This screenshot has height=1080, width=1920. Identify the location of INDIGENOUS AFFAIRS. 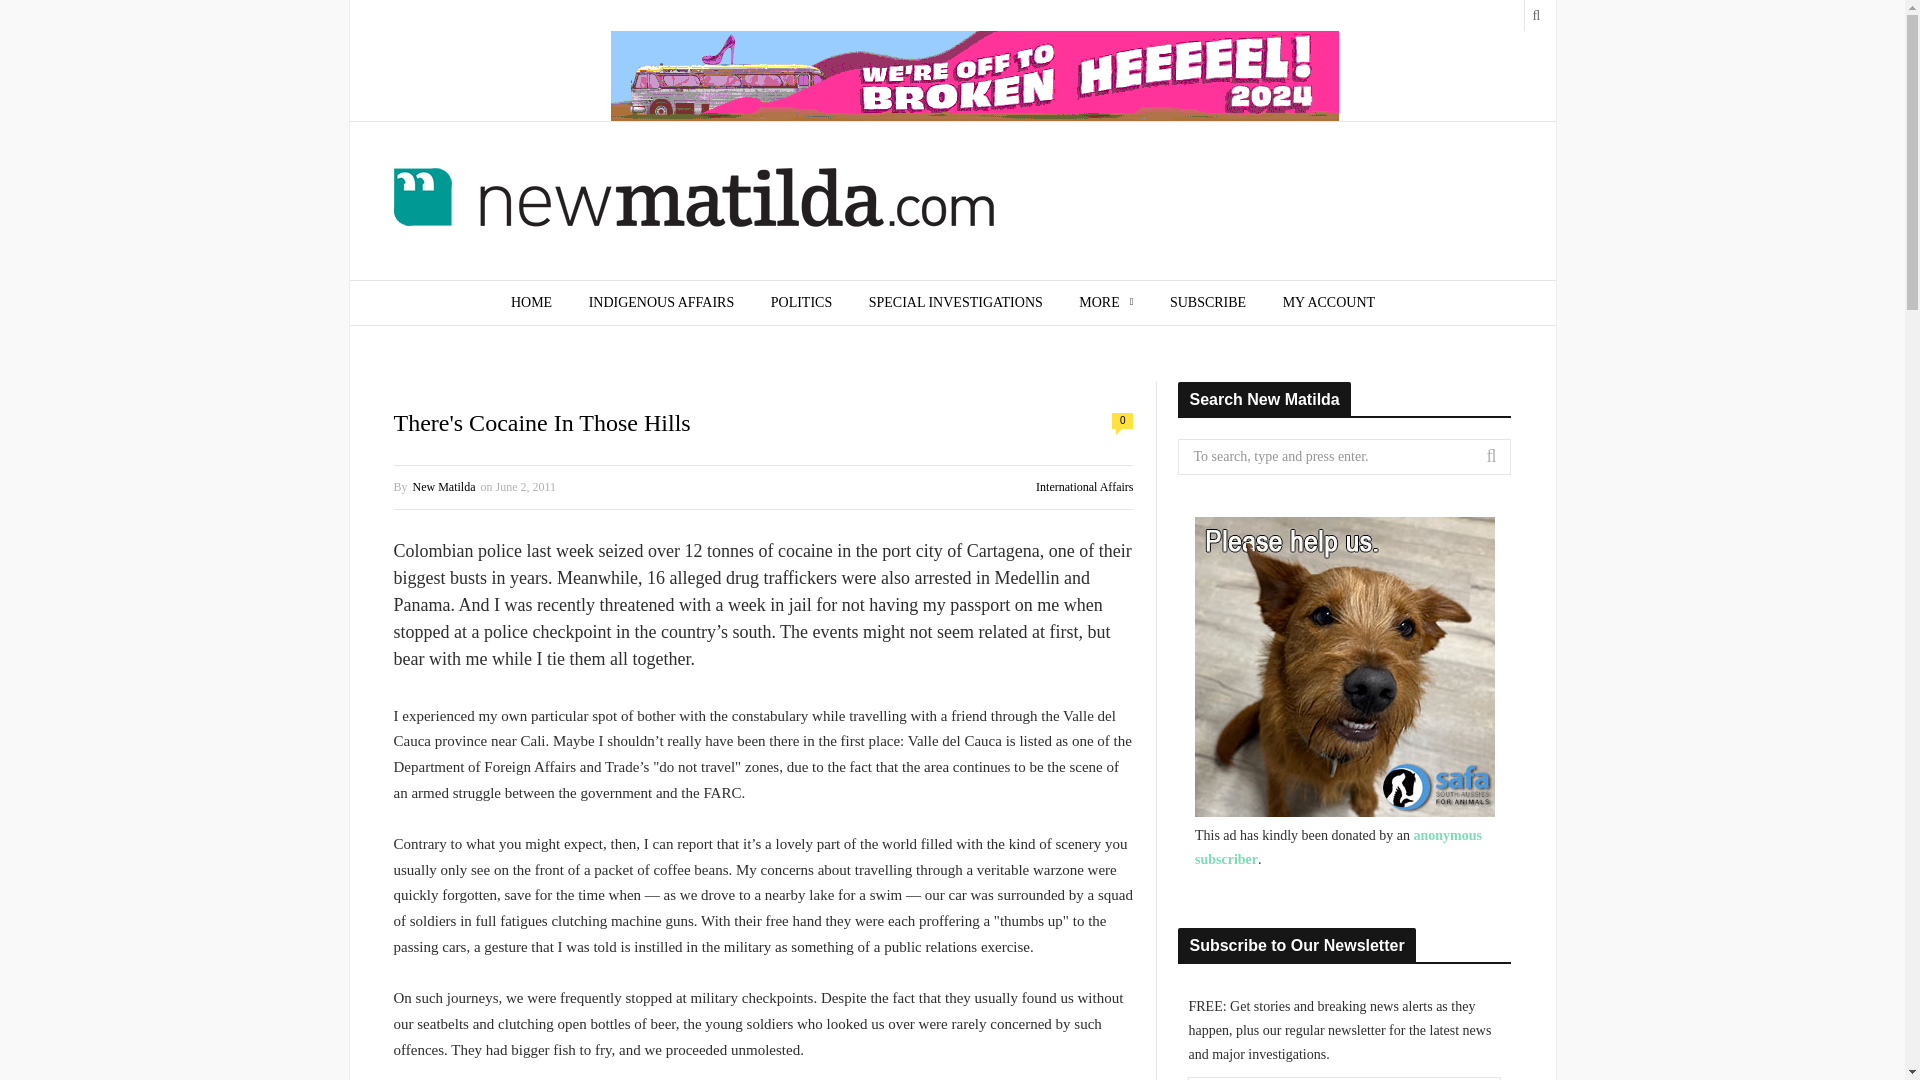
(661, 302).